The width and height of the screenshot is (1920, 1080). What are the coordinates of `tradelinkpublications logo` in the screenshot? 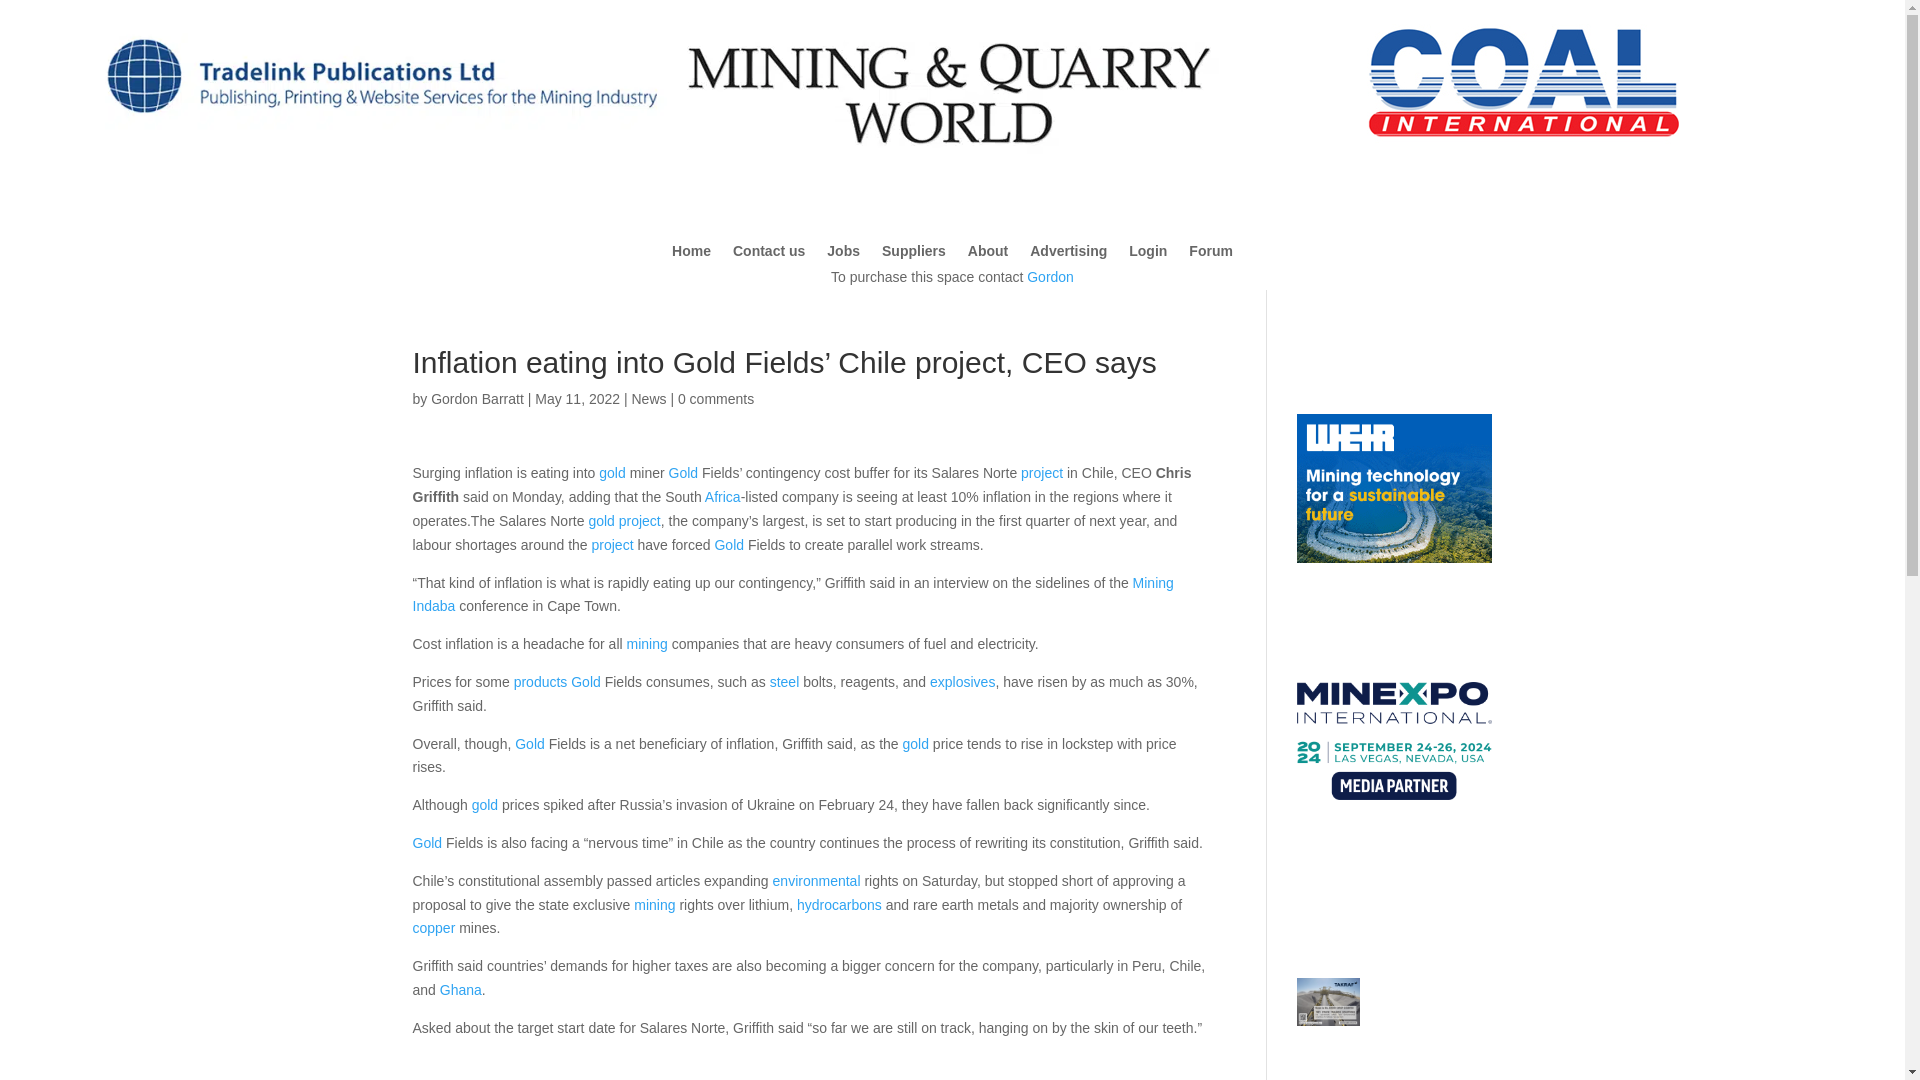 It's located at (380, 138).